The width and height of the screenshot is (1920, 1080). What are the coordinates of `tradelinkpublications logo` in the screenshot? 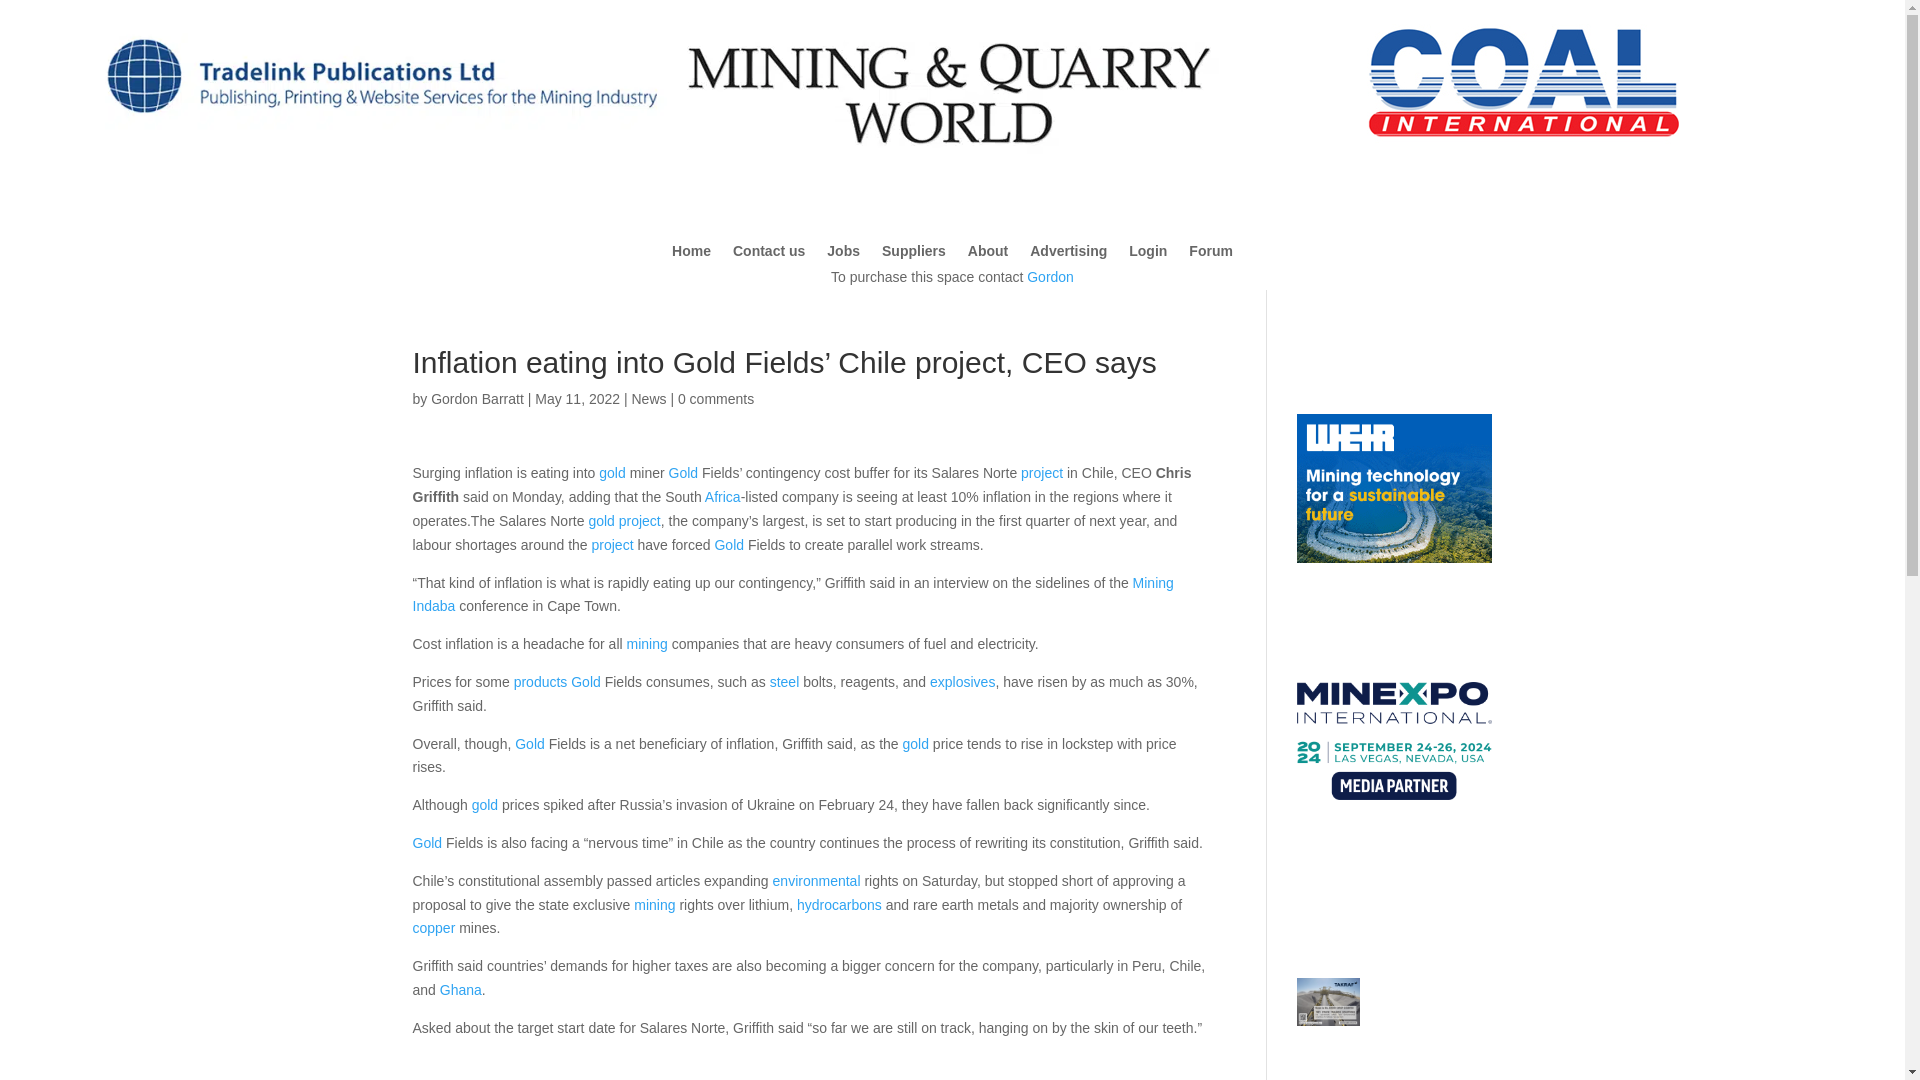 It's located at (380, 138).